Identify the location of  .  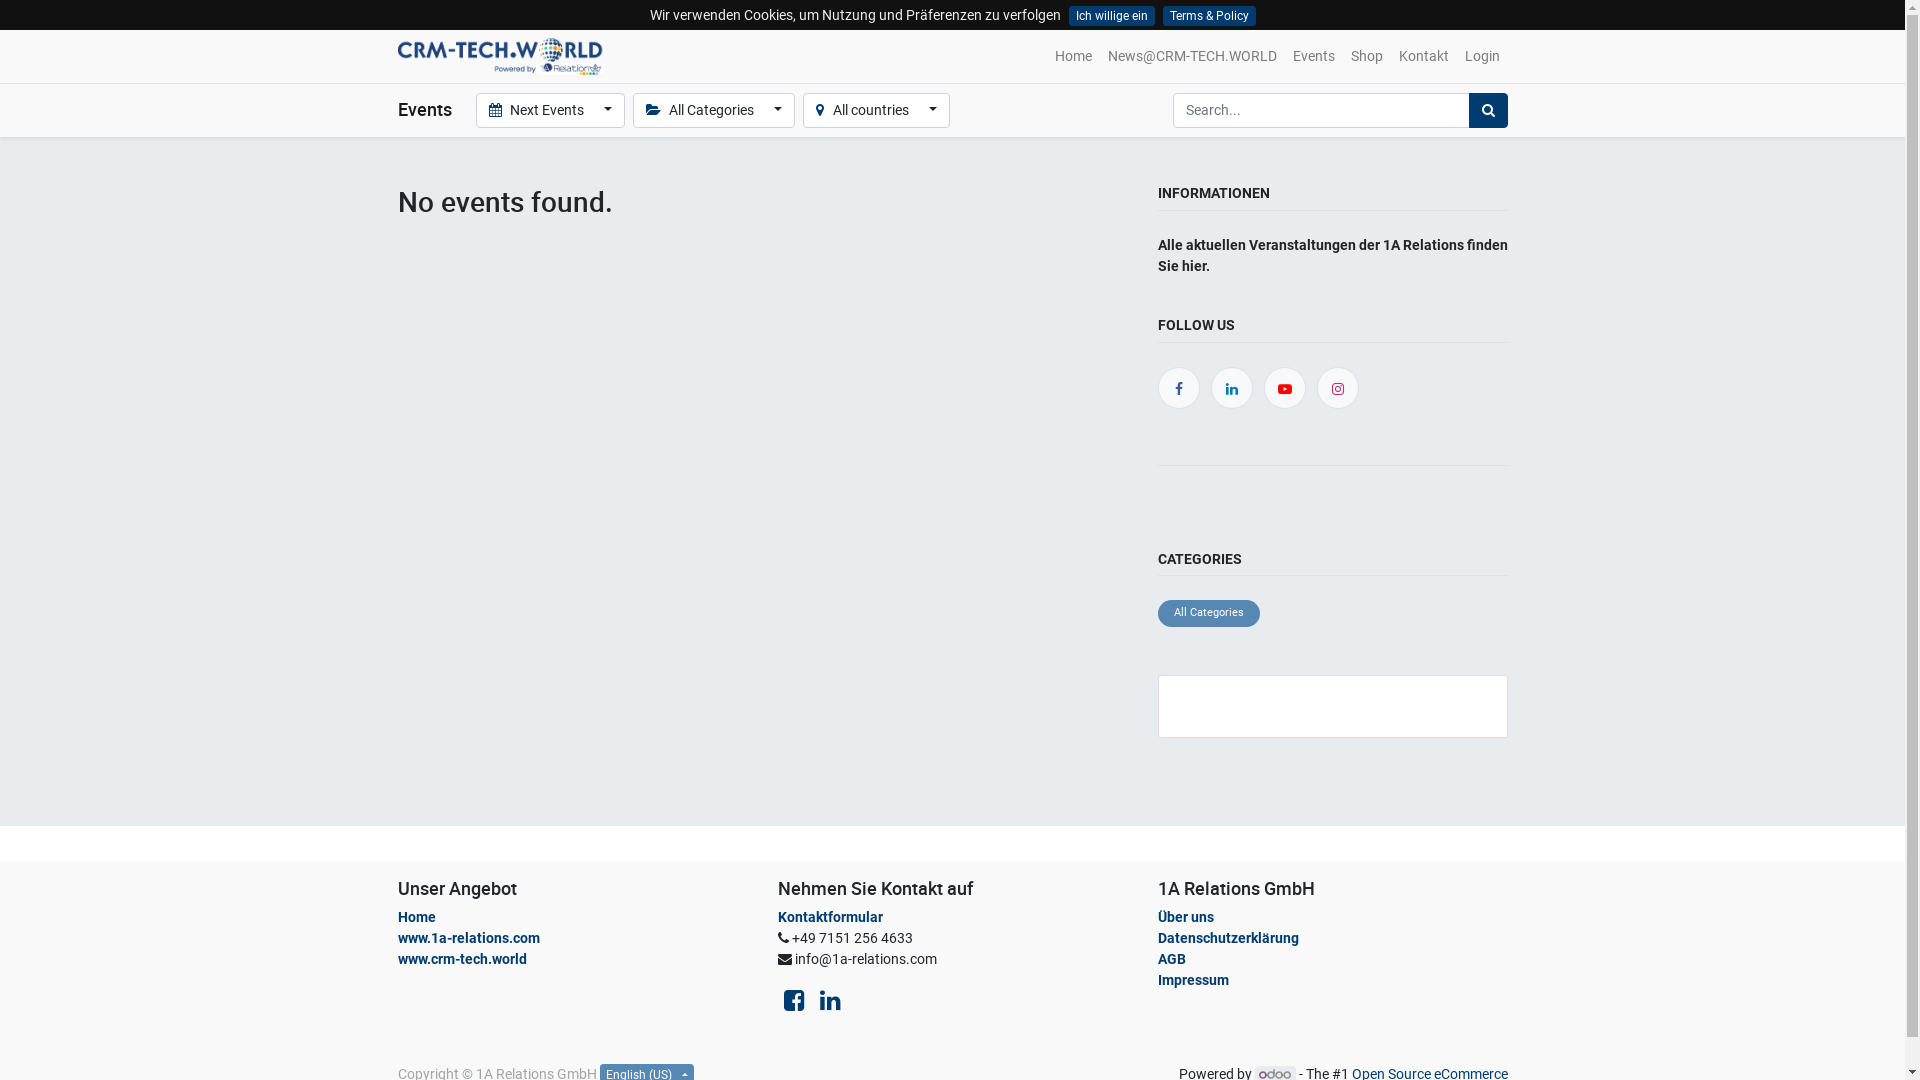
(1161, 500).